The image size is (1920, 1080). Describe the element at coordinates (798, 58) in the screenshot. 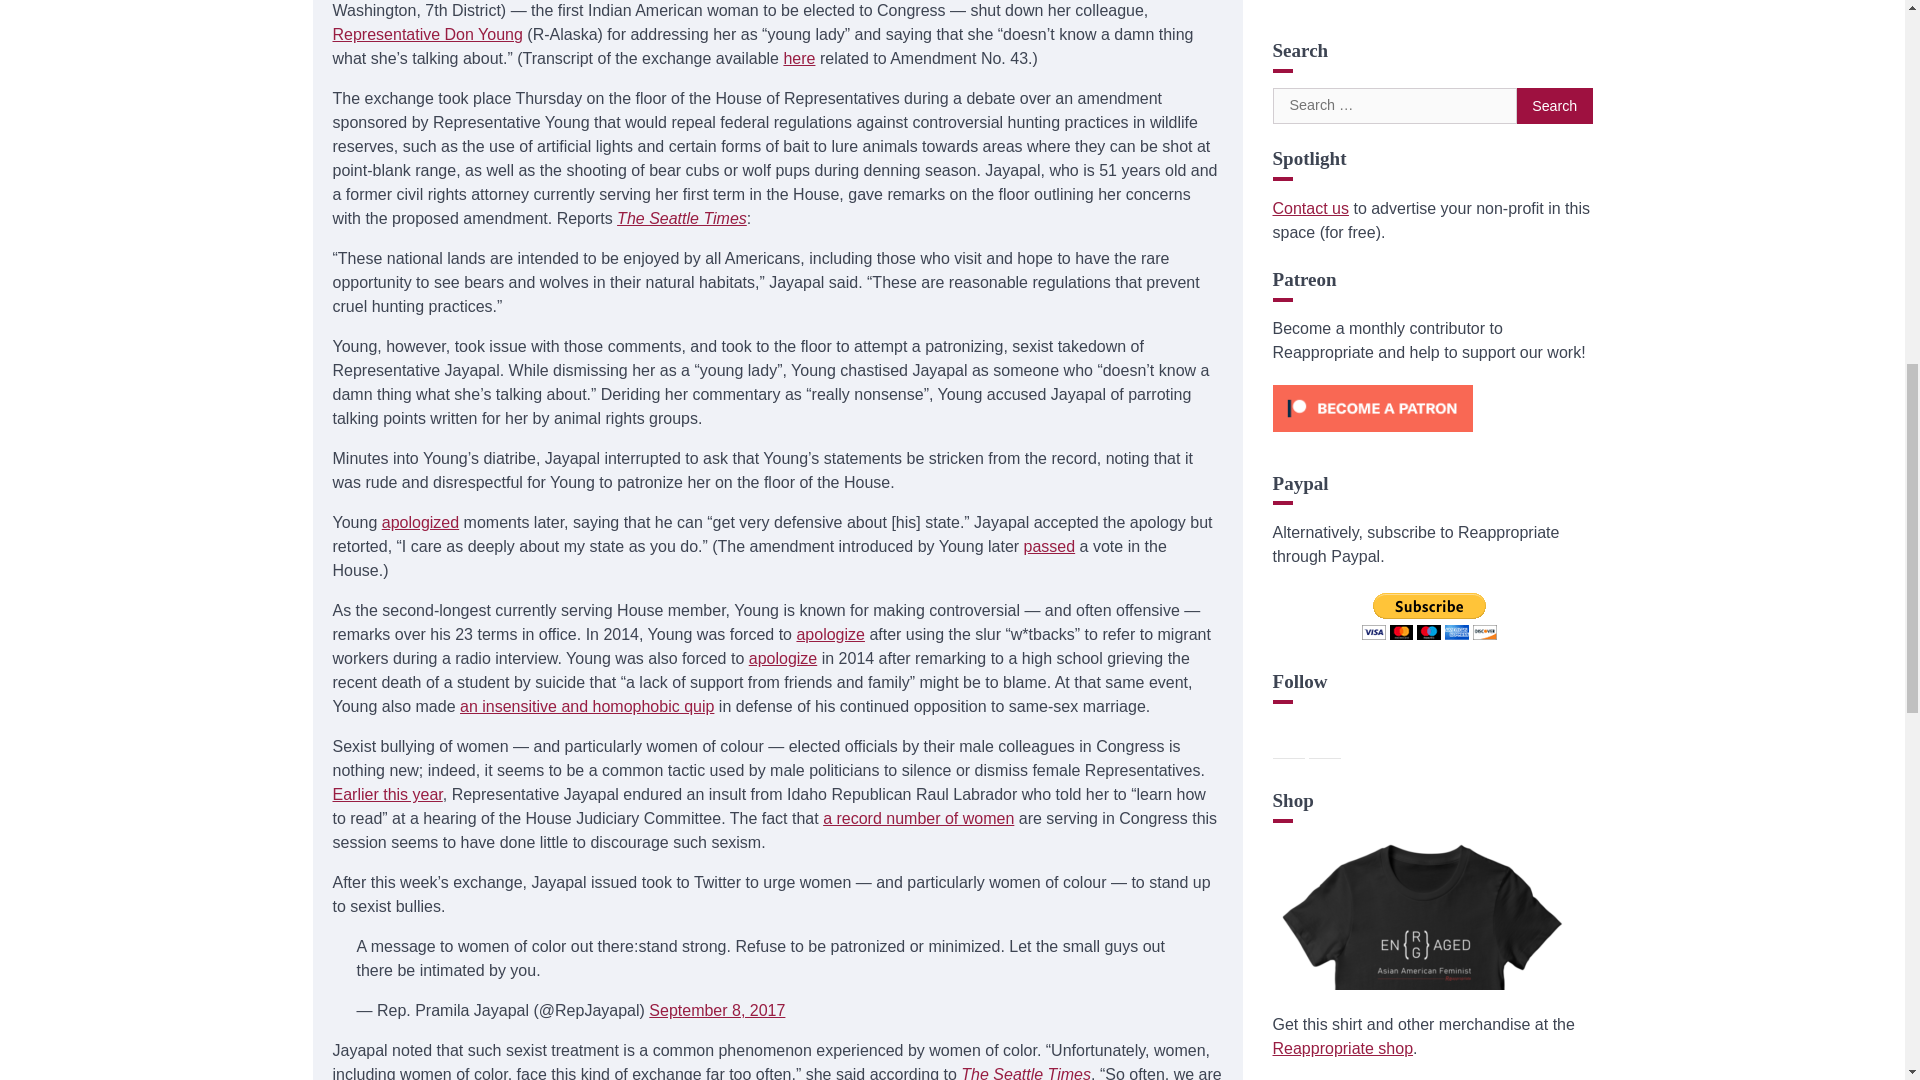

I see `here` at that location.